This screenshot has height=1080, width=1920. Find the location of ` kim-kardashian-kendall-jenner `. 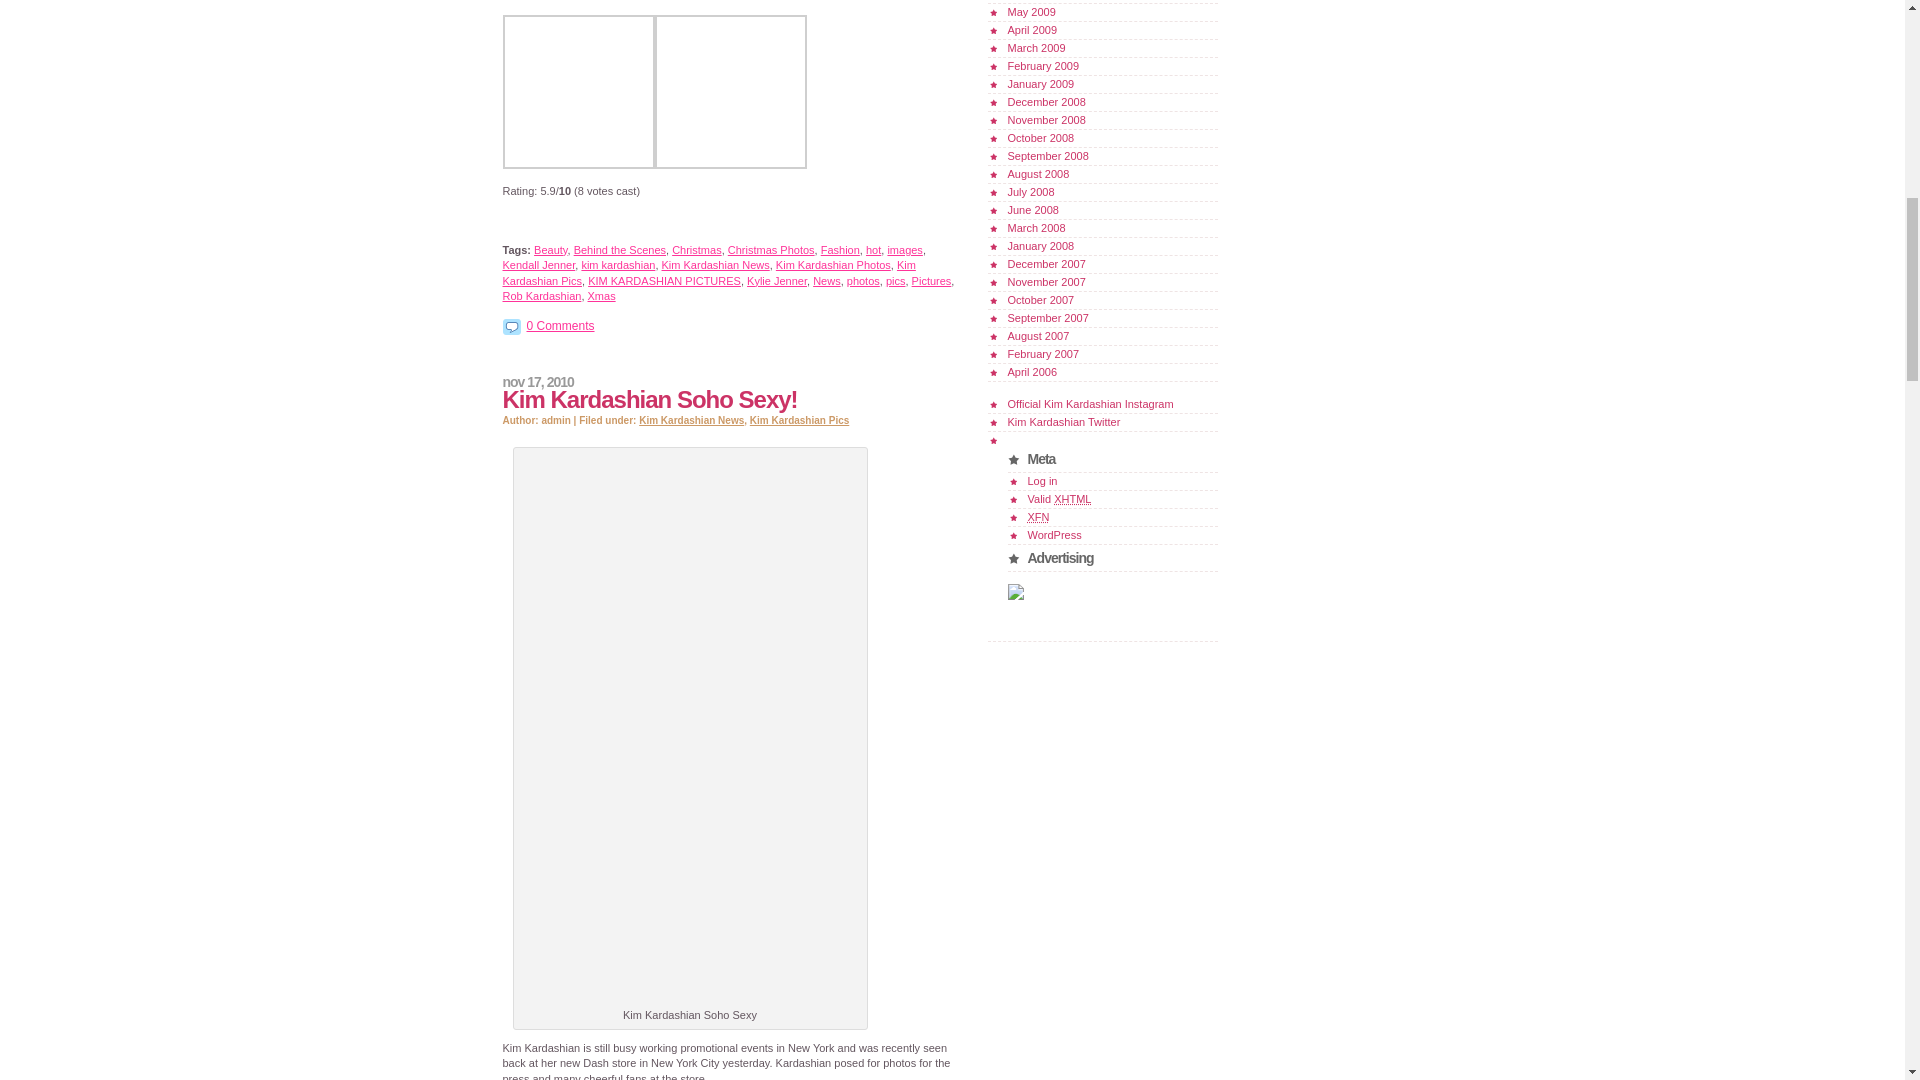

 kim-kardashian-kendall-jenner  is located at coordinates (729, 164).